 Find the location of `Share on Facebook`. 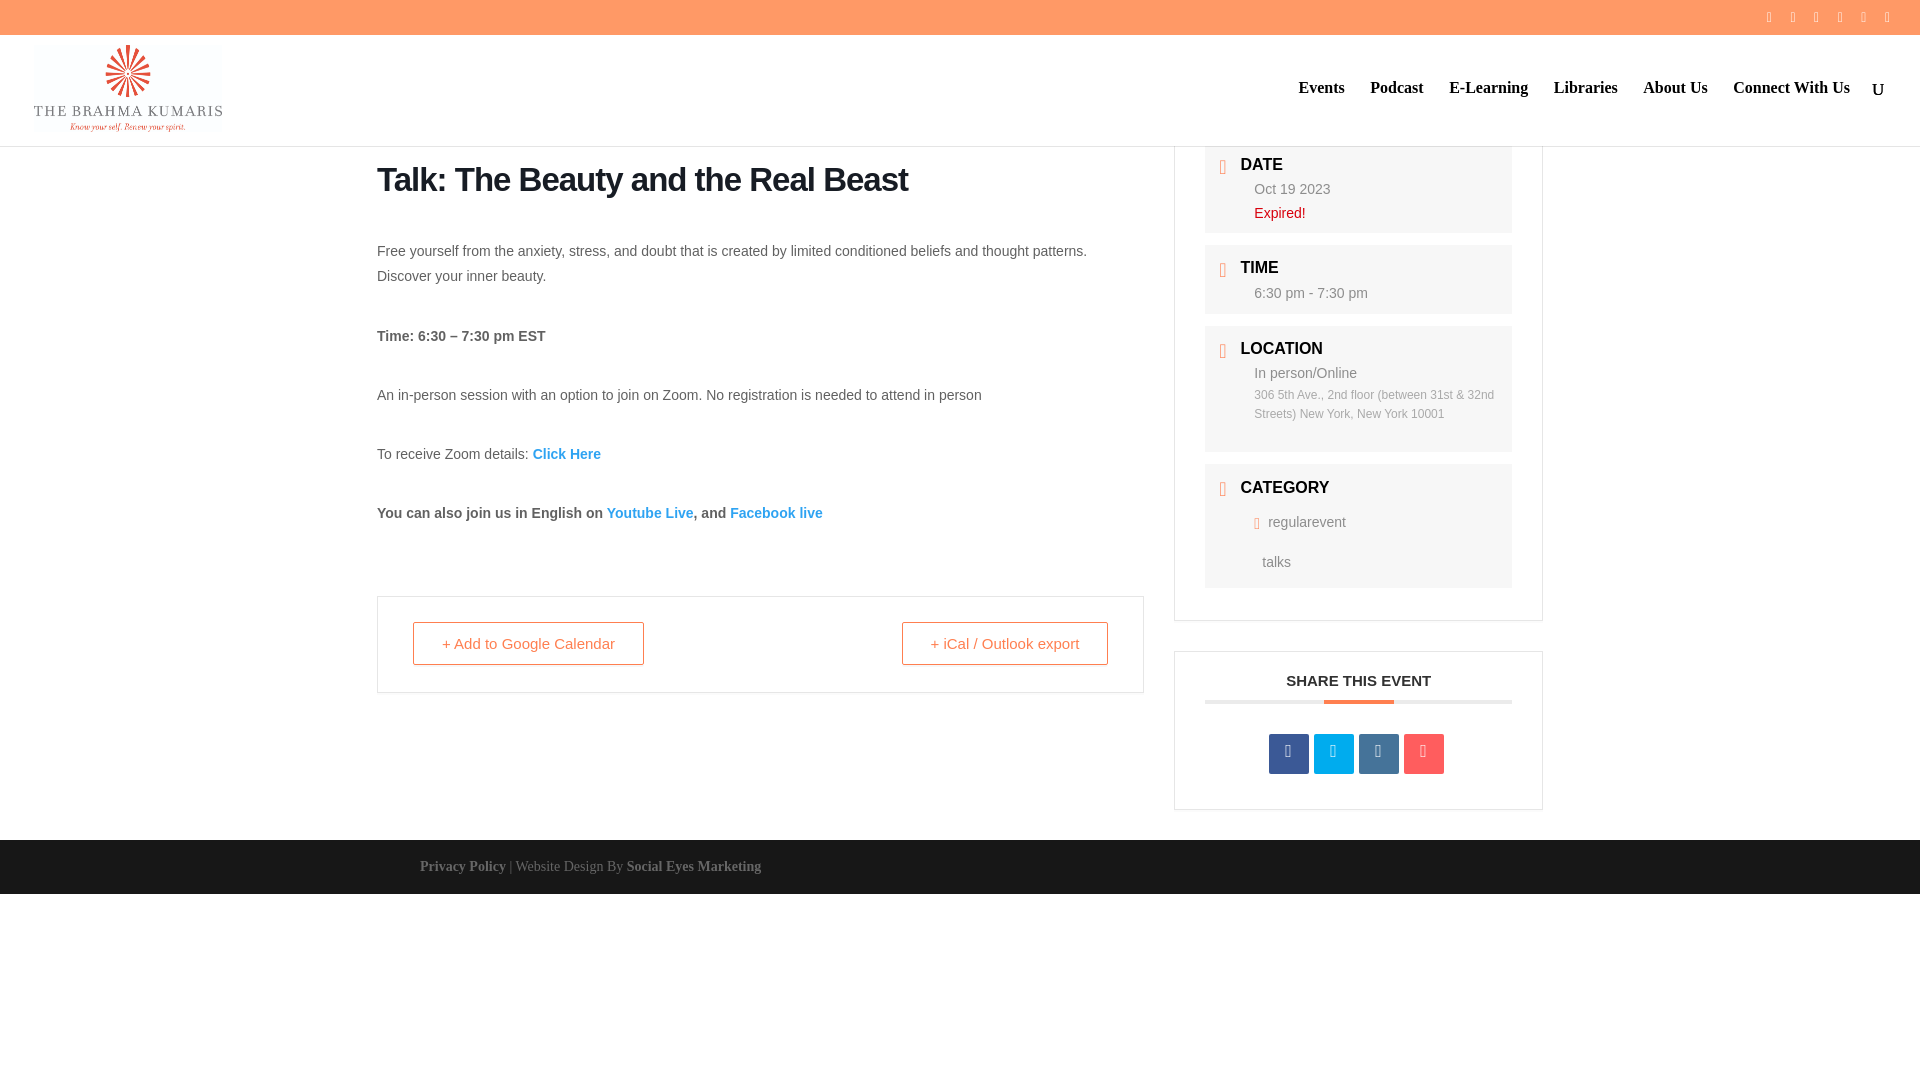

Share on Facebook is located at coordinates (1289, 754).